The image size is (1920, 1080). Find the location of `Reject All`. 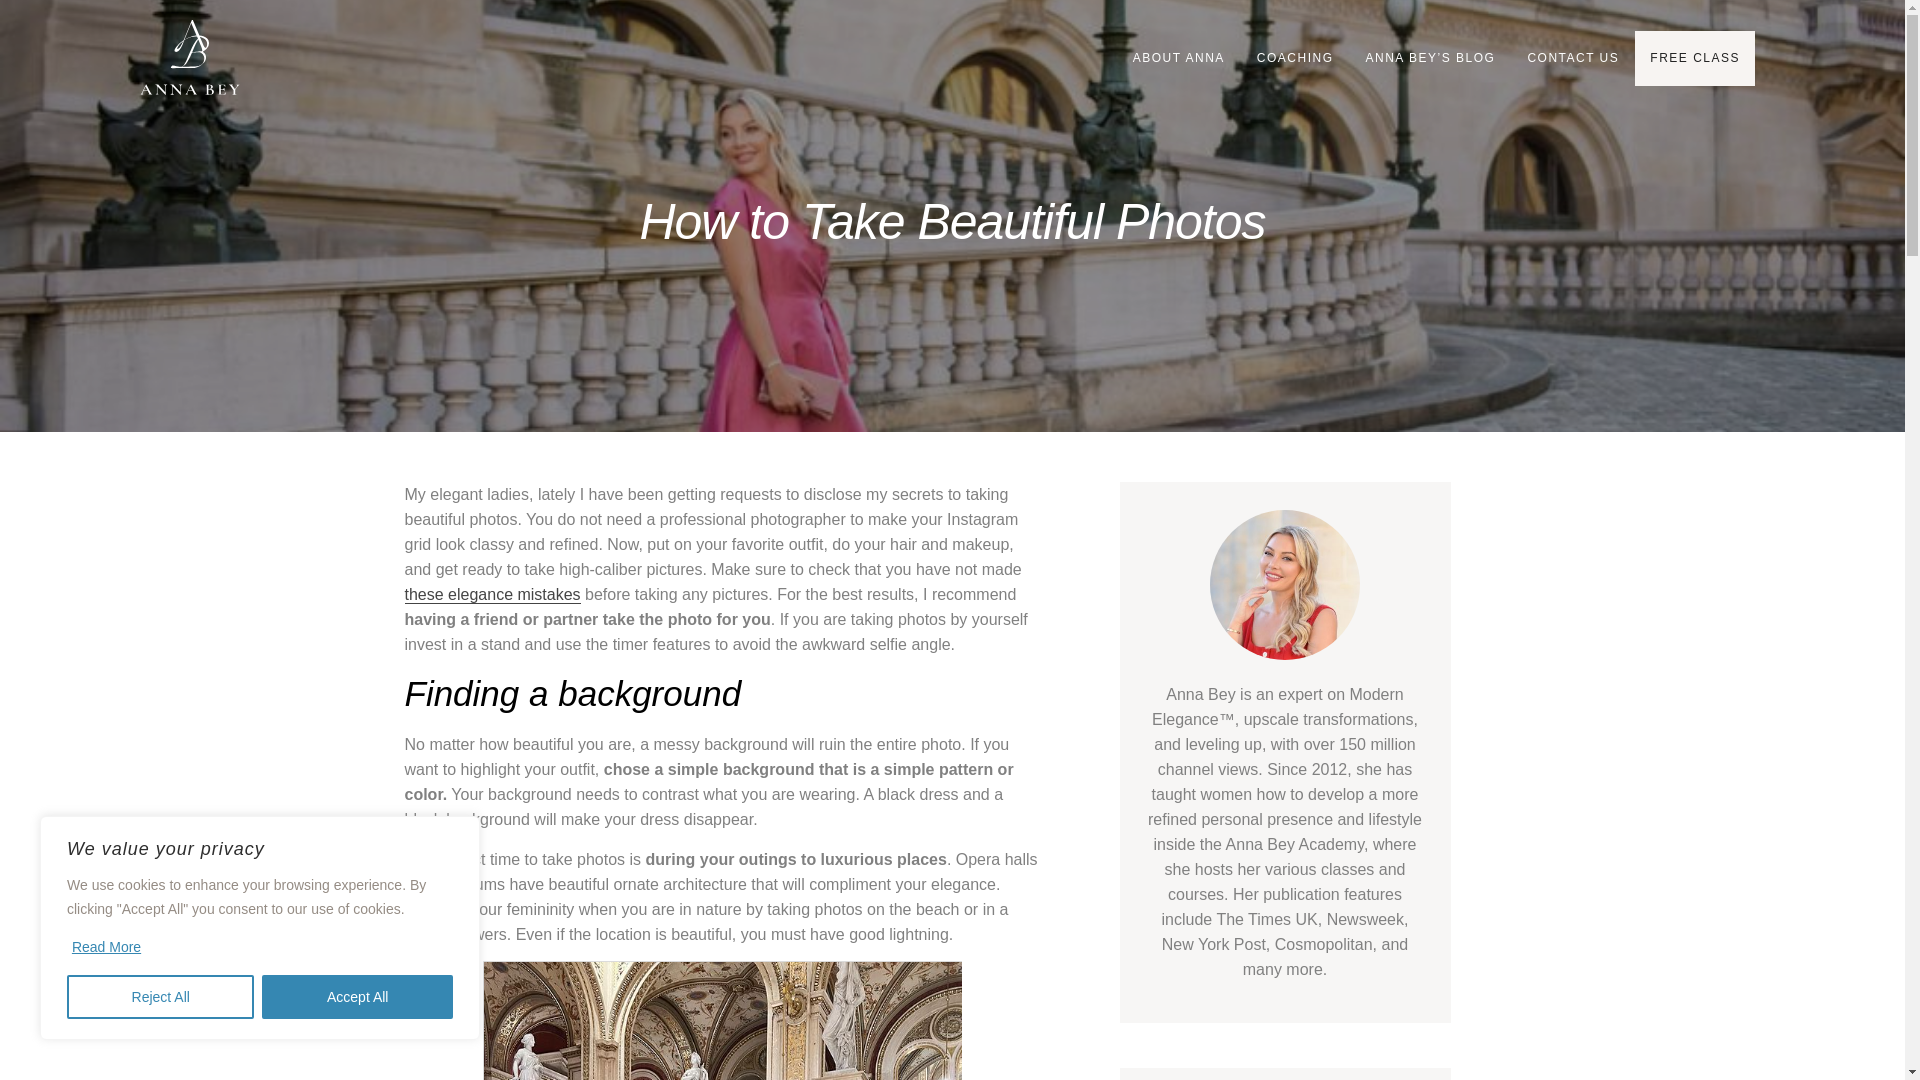

Reject All is located at coordinates (160, 997).